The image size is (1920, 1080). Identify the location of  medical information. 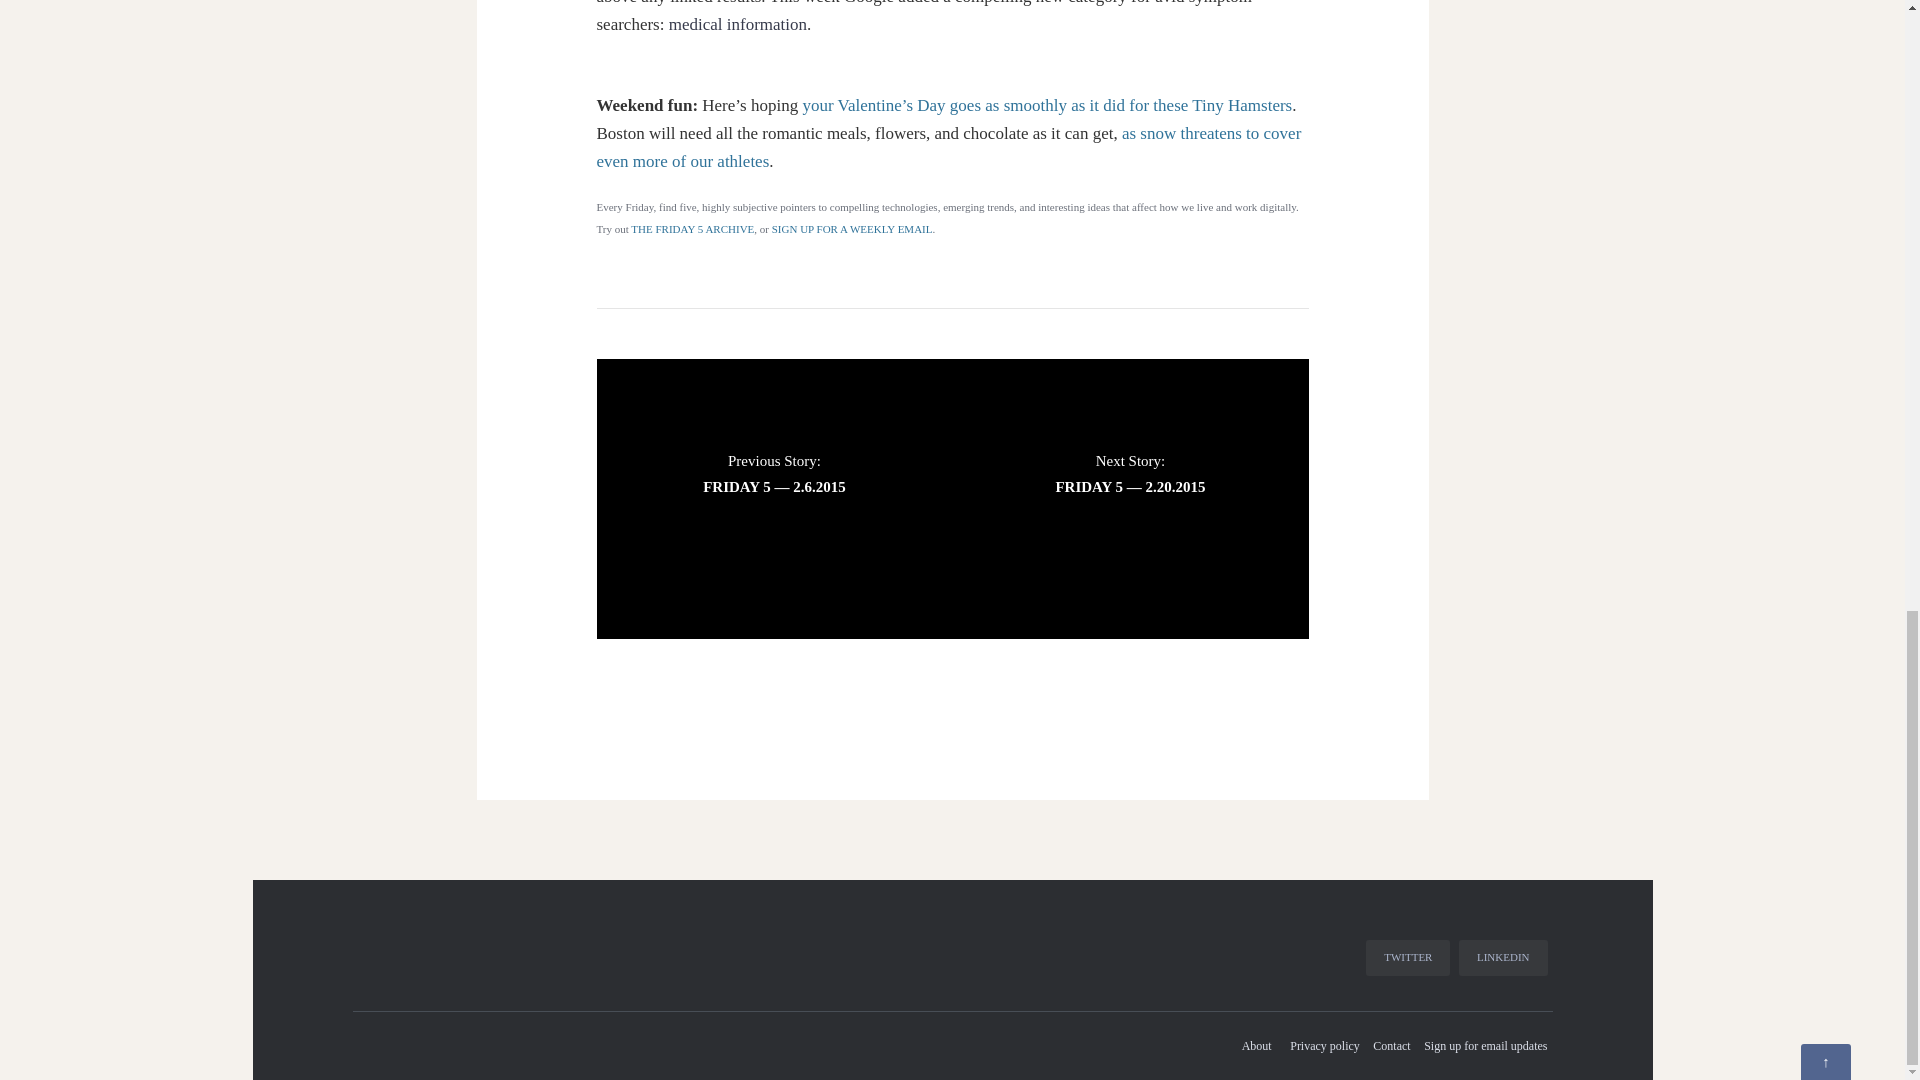
(735, 24).